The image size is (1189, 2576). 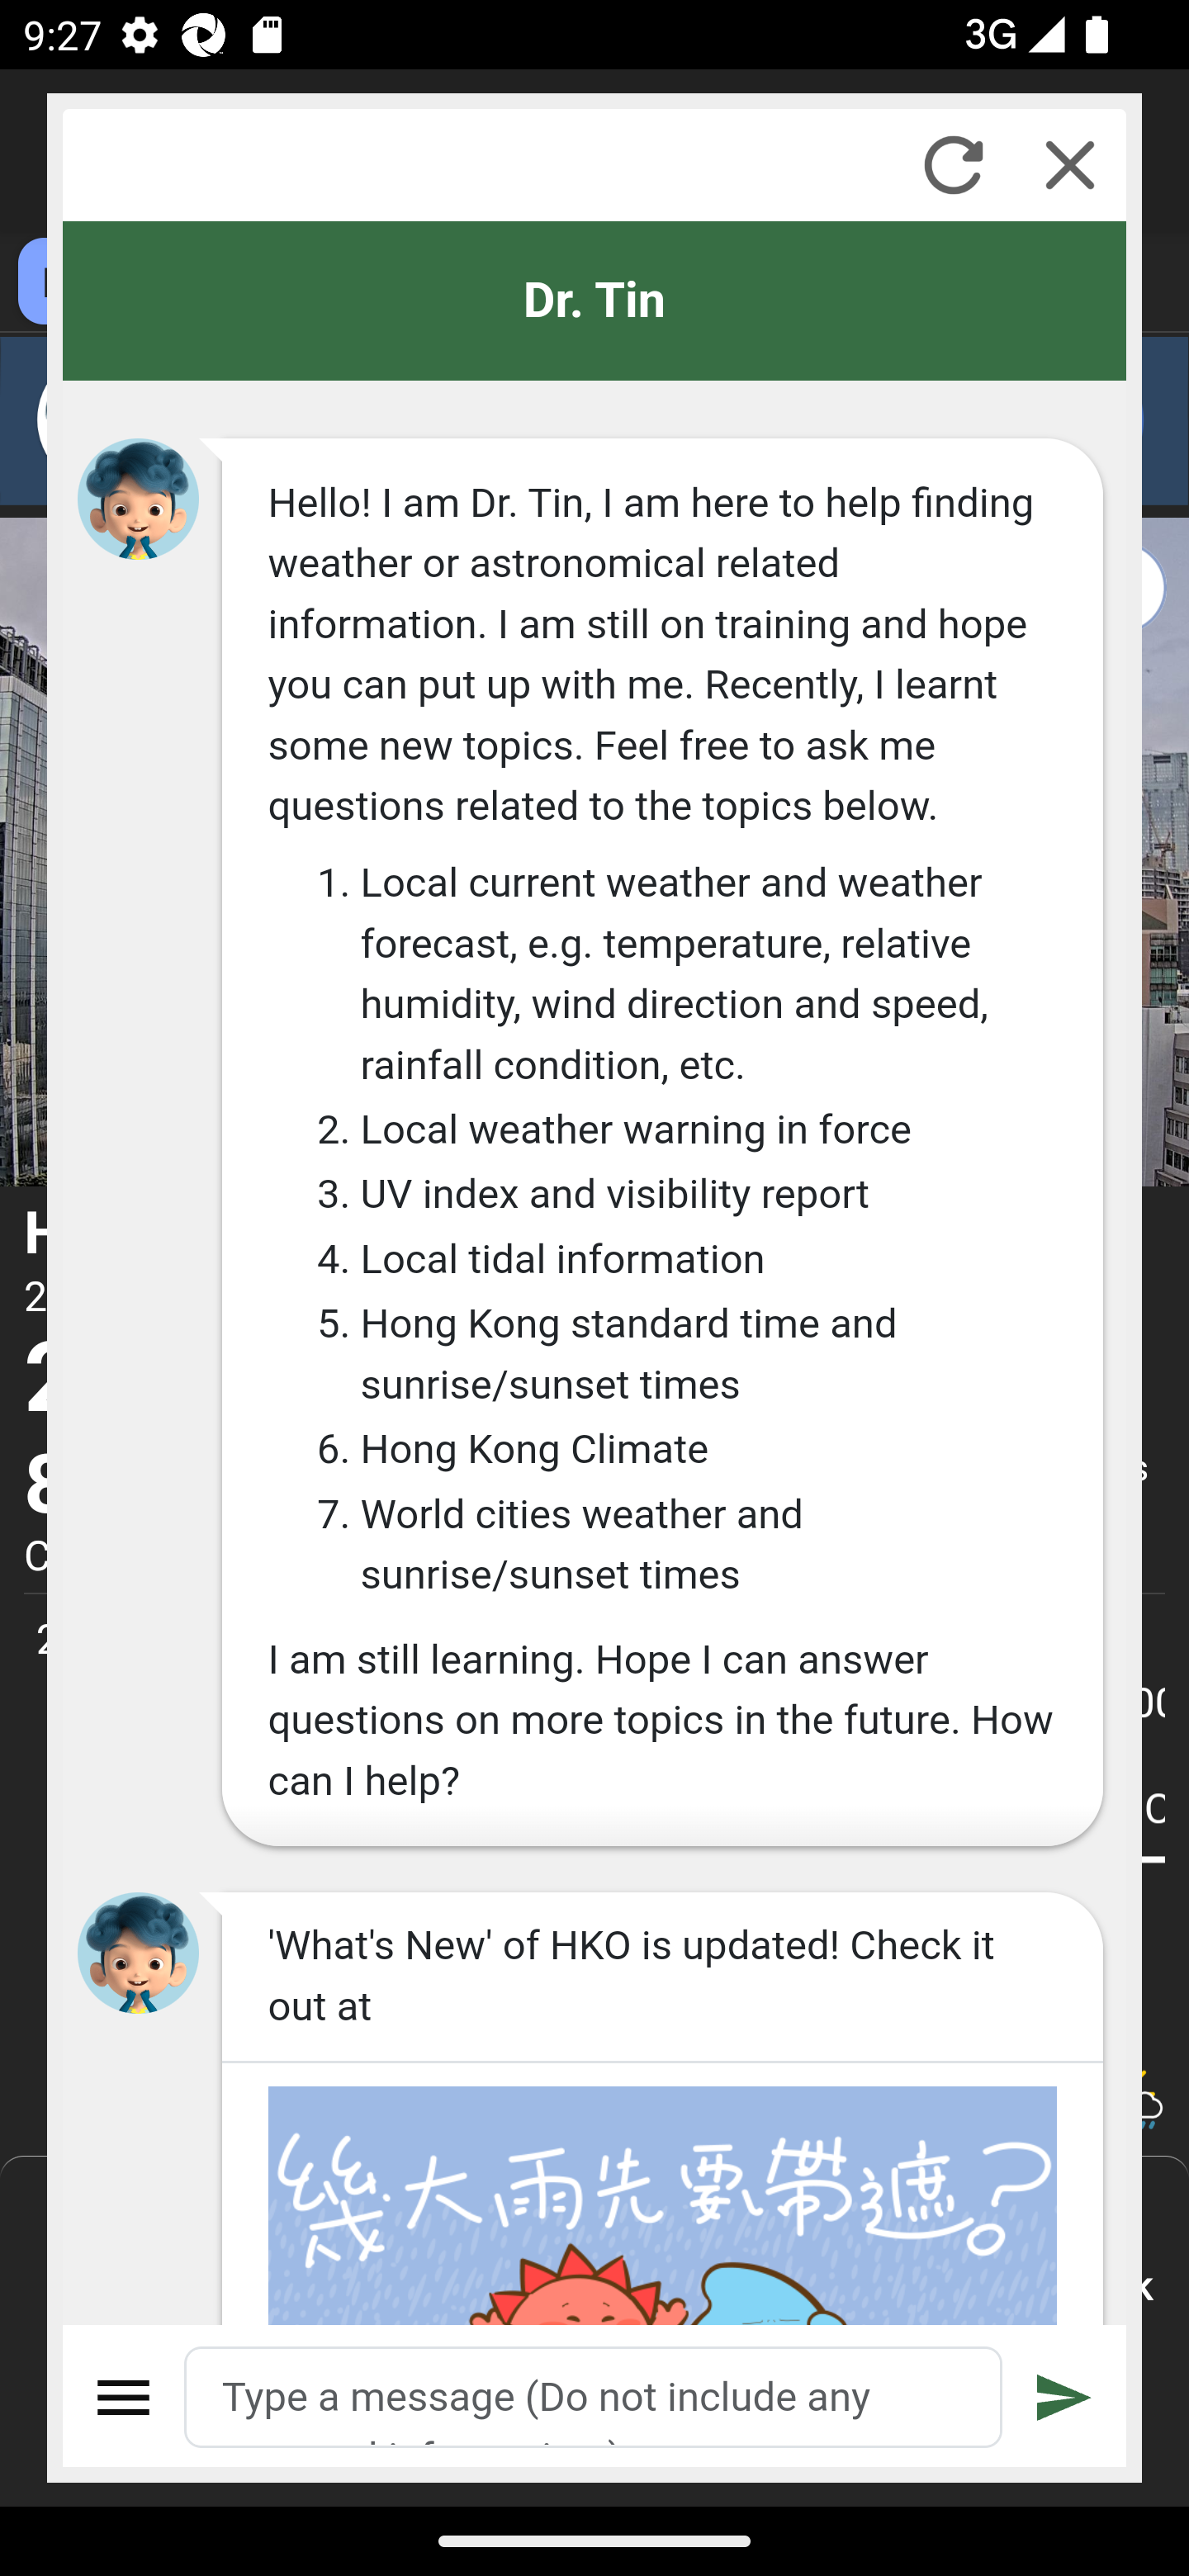 I want to click on Menu, so click(x=125, y=2397).